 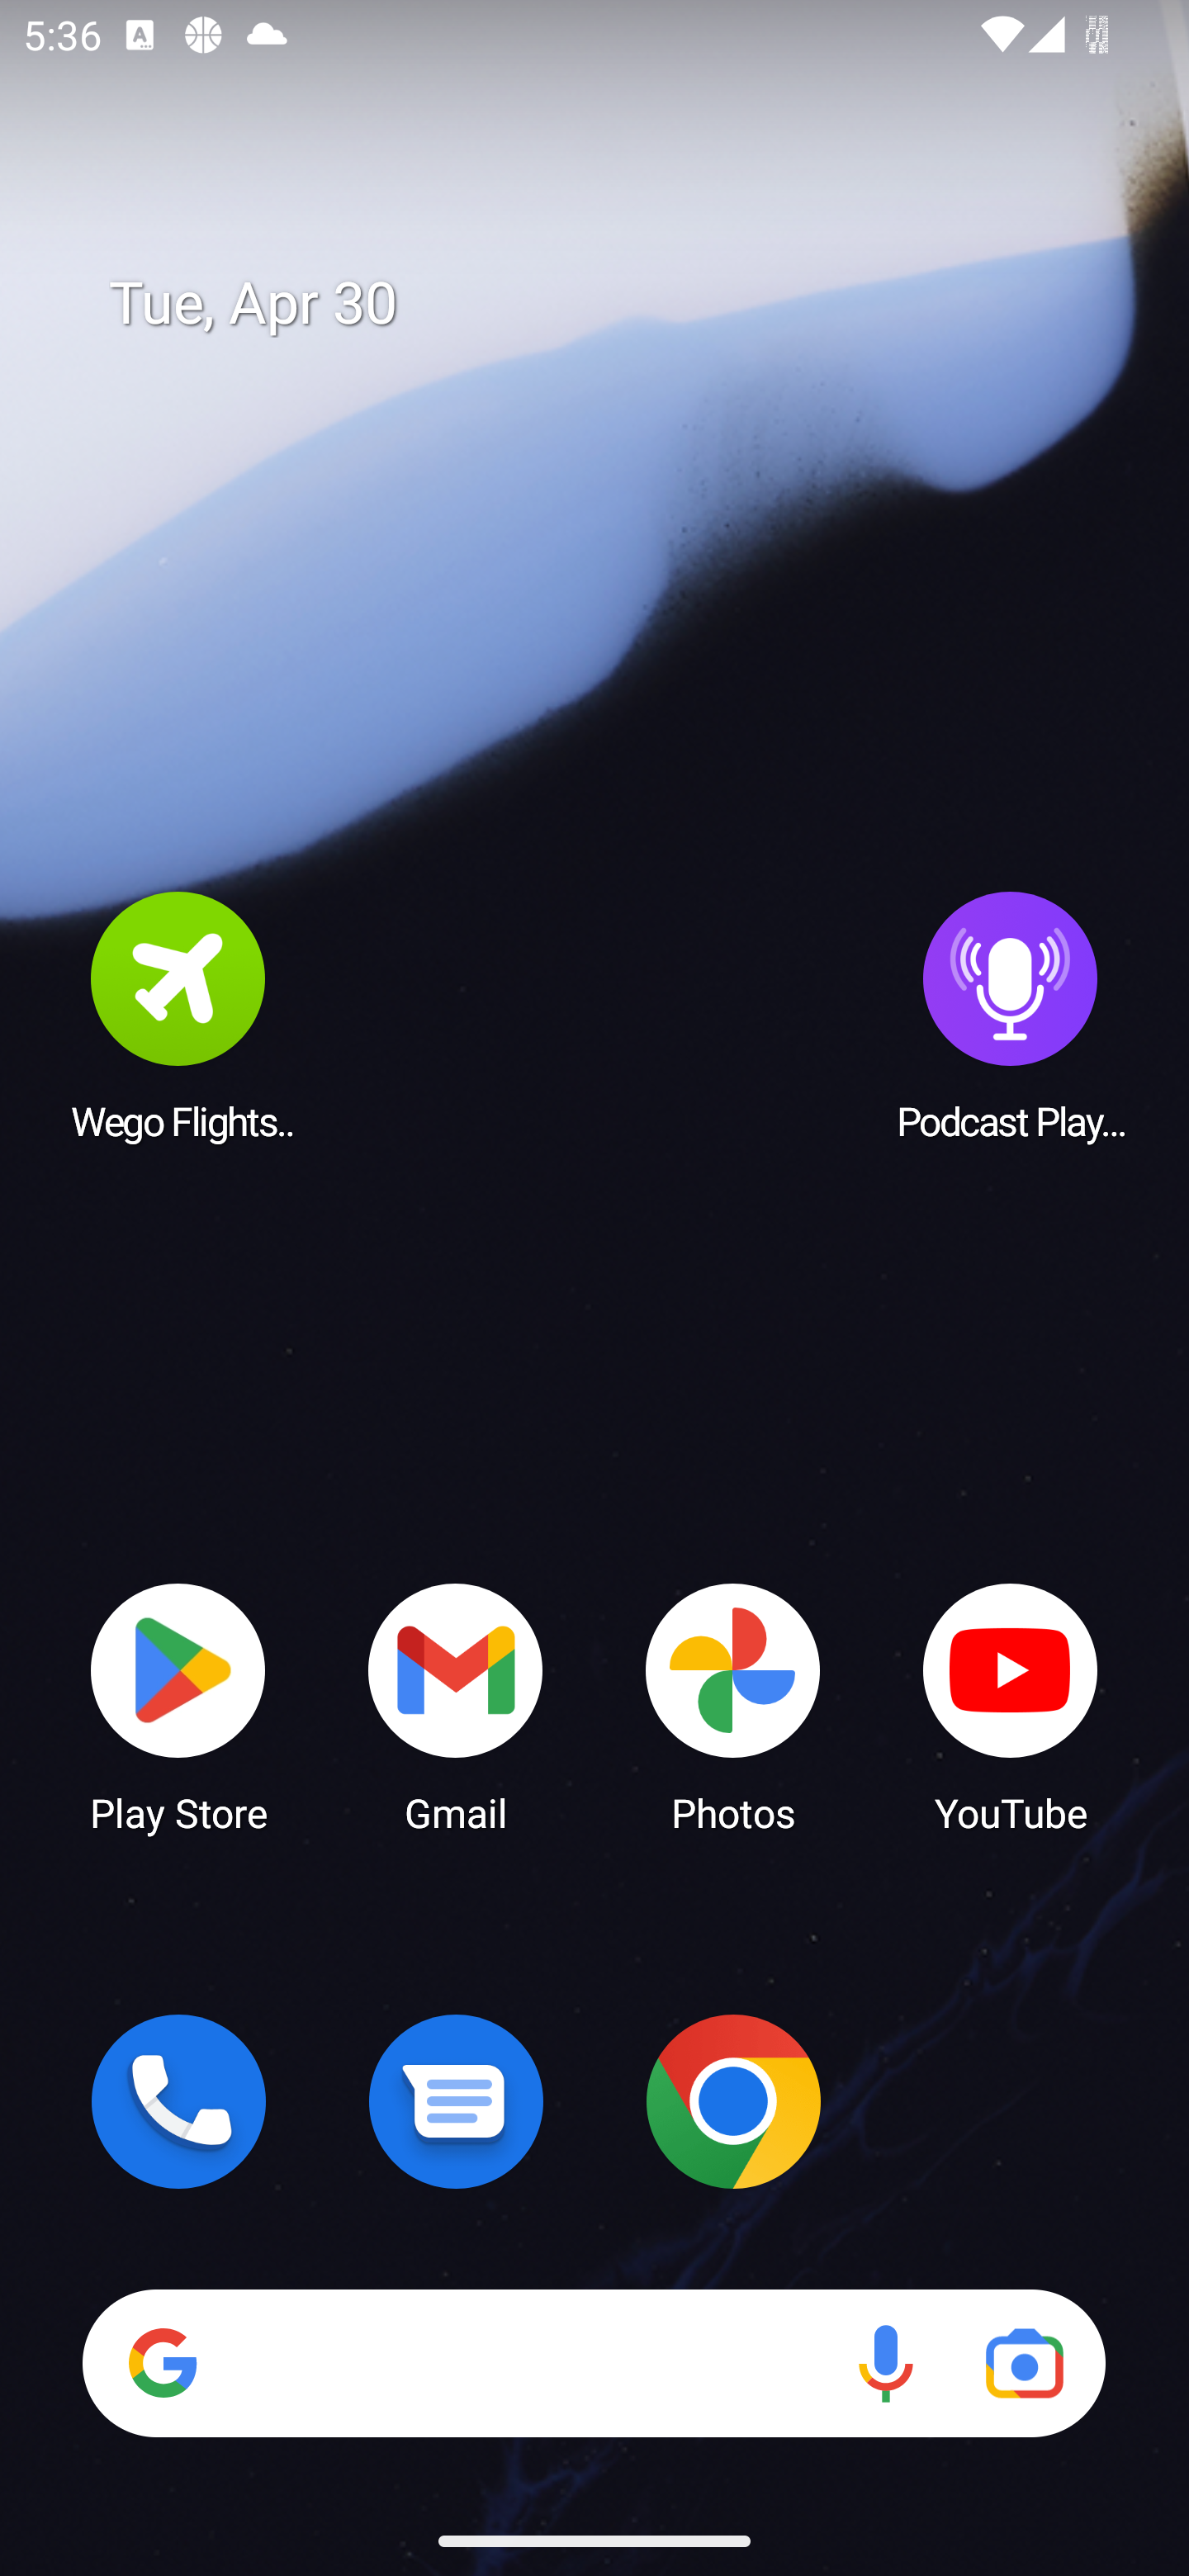 What do you see at coordinates (456, 2101) in the screenshot?
I see `Messages` at bounding box center [456, 2101].